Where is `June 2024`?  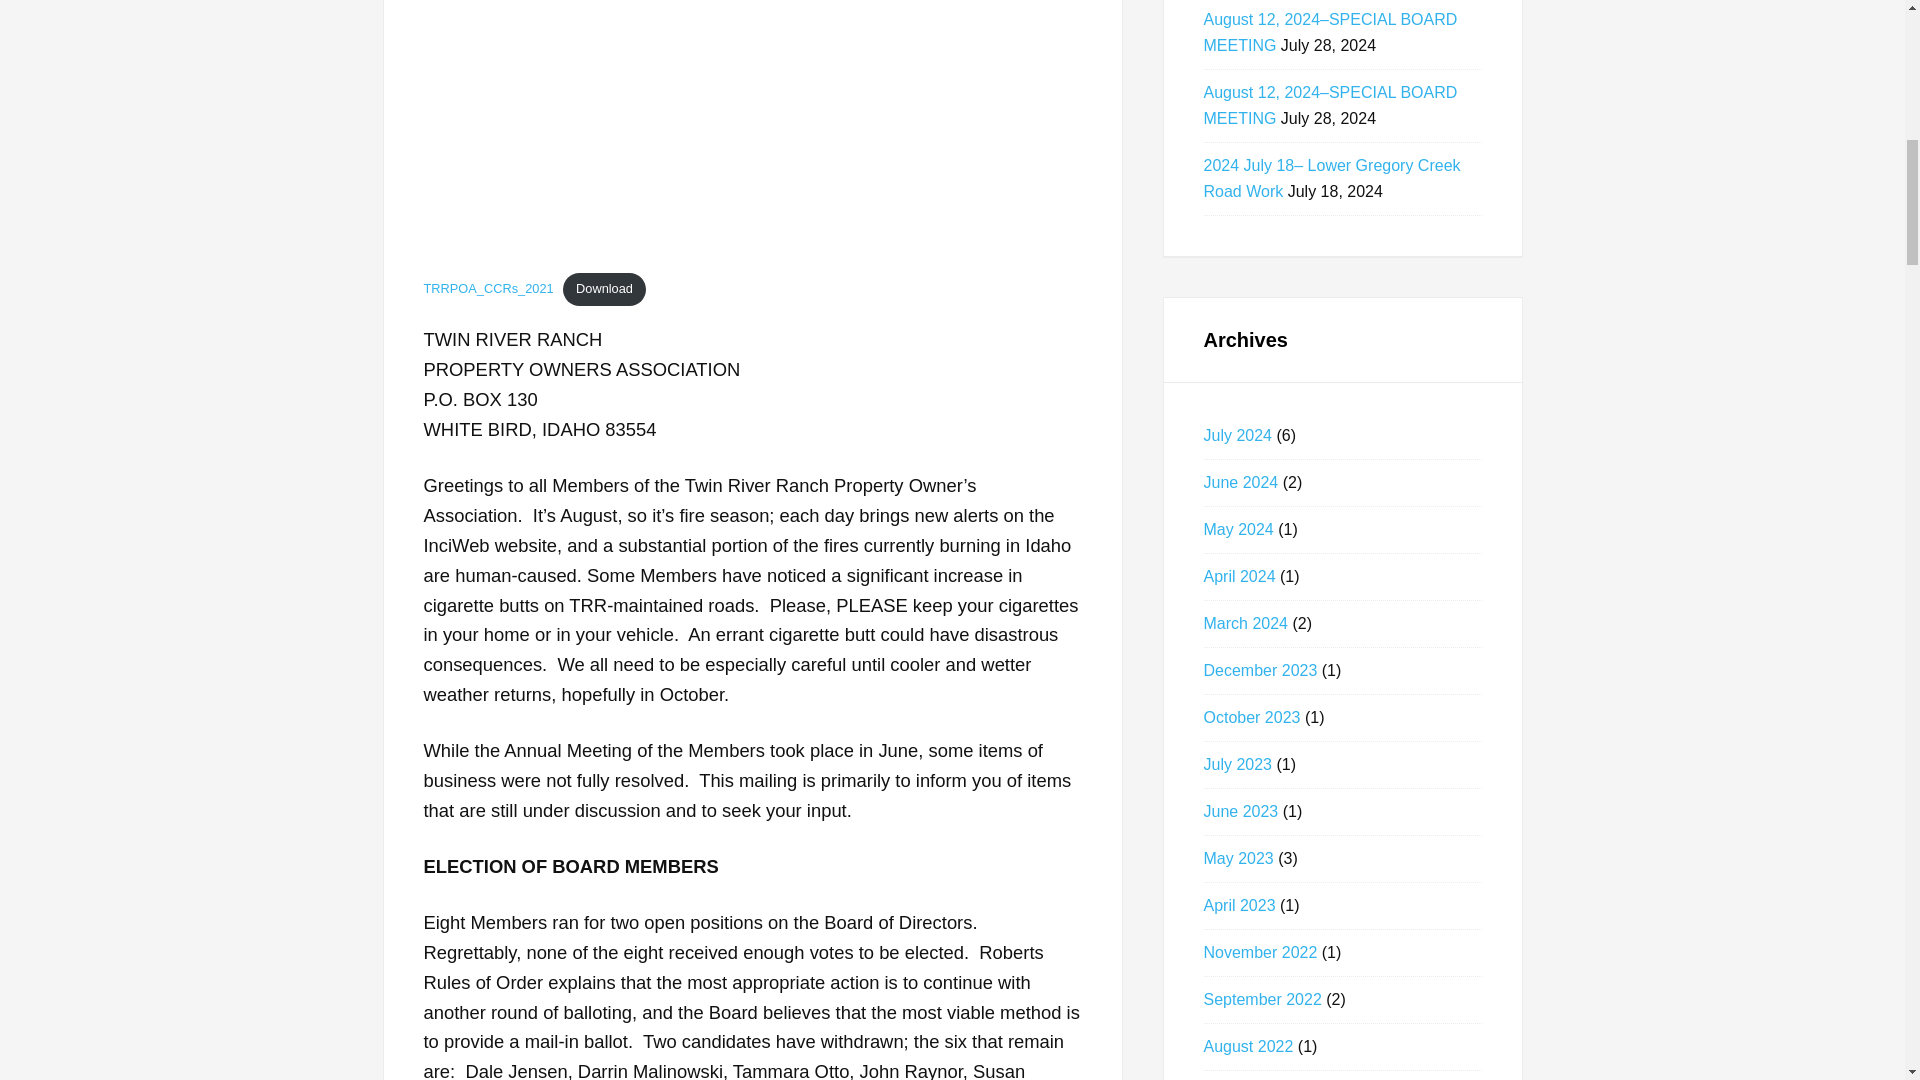
June 2024 is located at coordinates (1240, 482).